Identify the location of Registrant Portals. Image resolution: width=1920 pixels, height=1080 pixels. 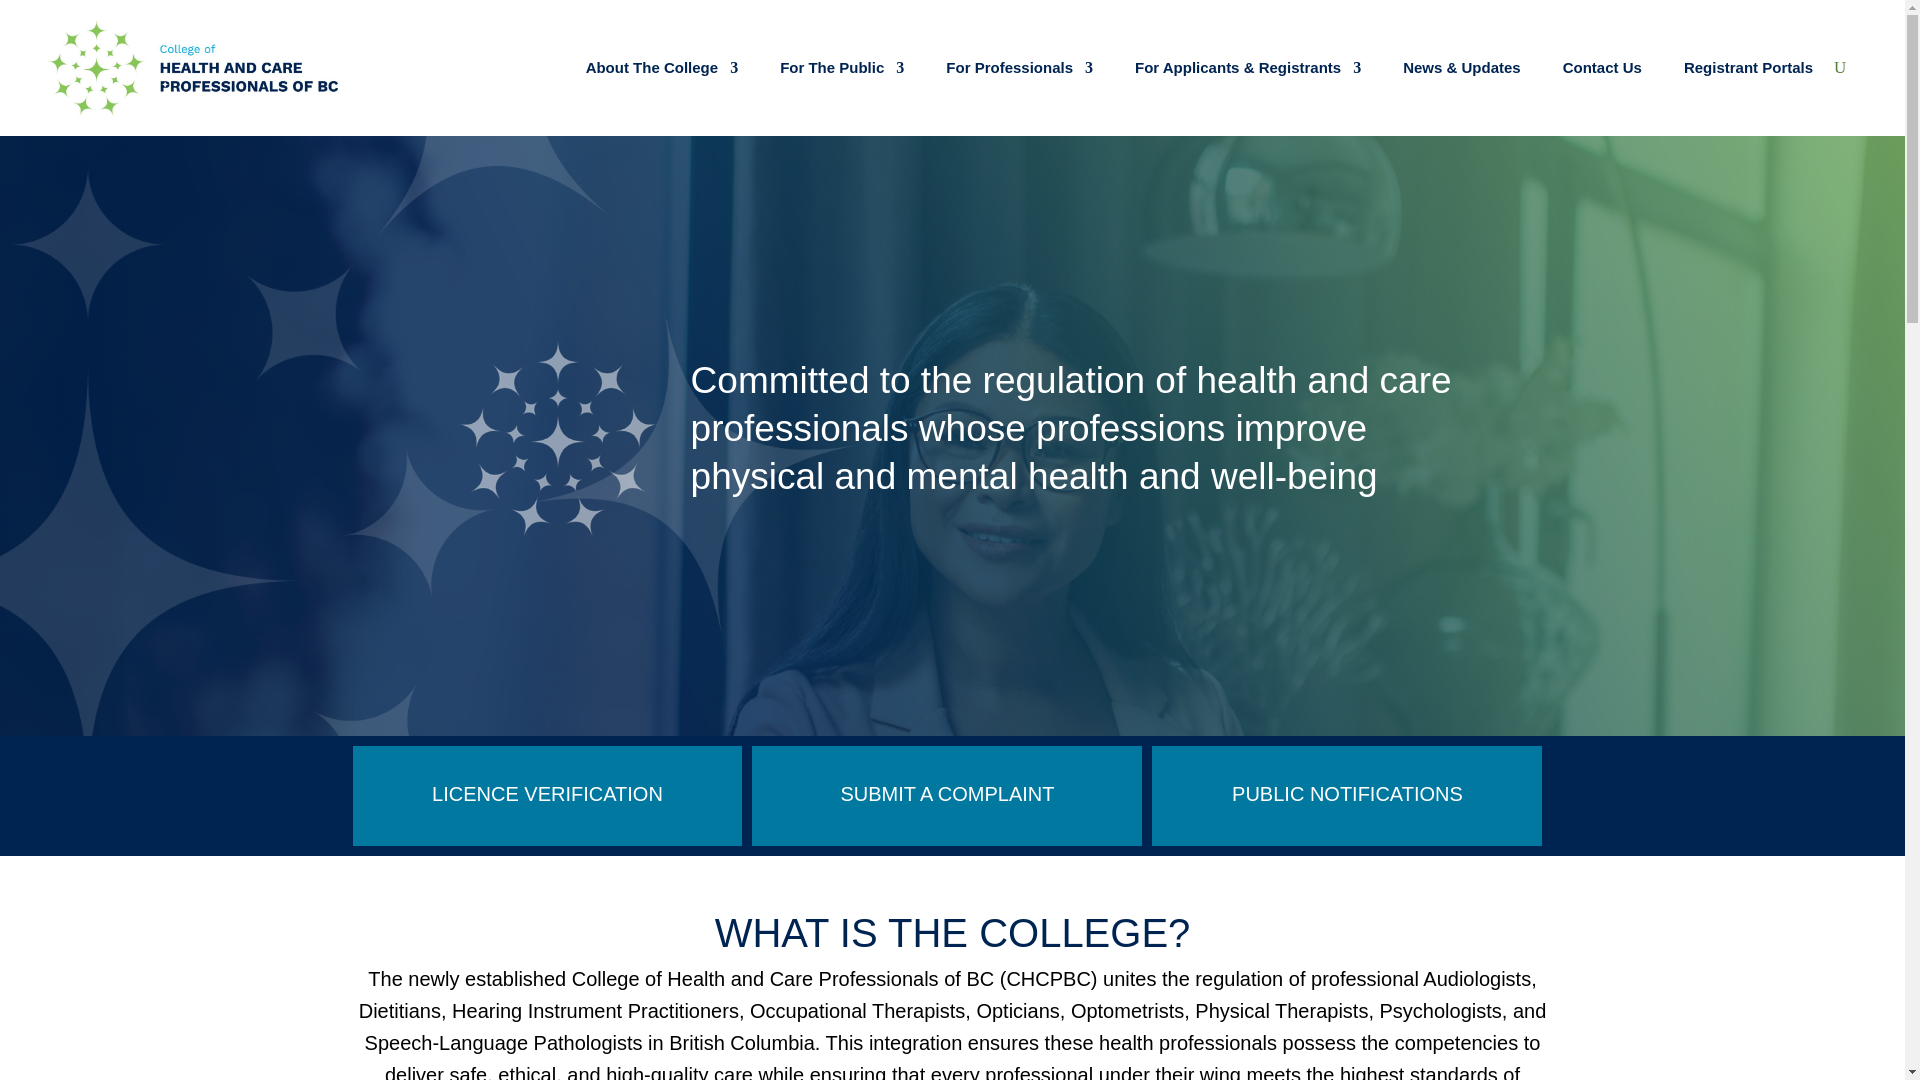
(1748, 68).